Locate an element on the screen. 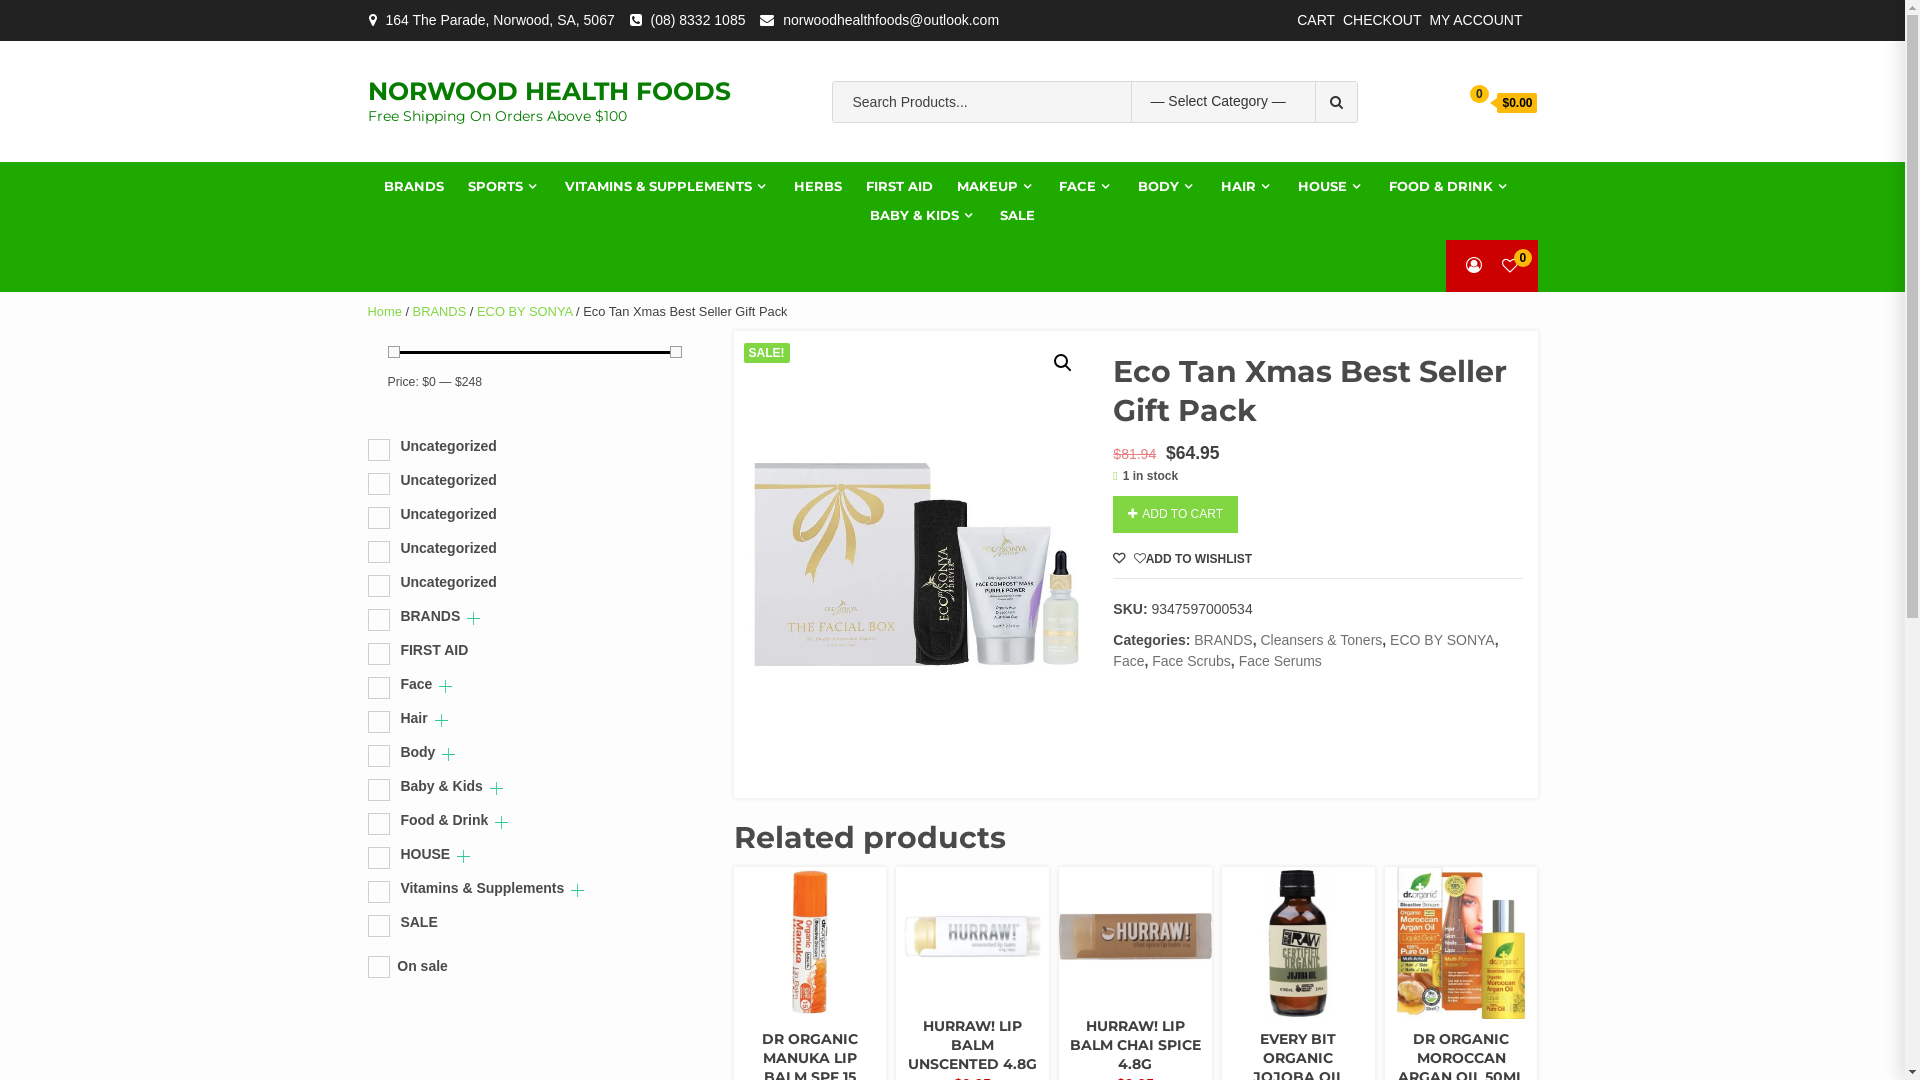 The height and width of the screenshot is (1080, 1920). HAIR is located at coordinates (1248, 186).